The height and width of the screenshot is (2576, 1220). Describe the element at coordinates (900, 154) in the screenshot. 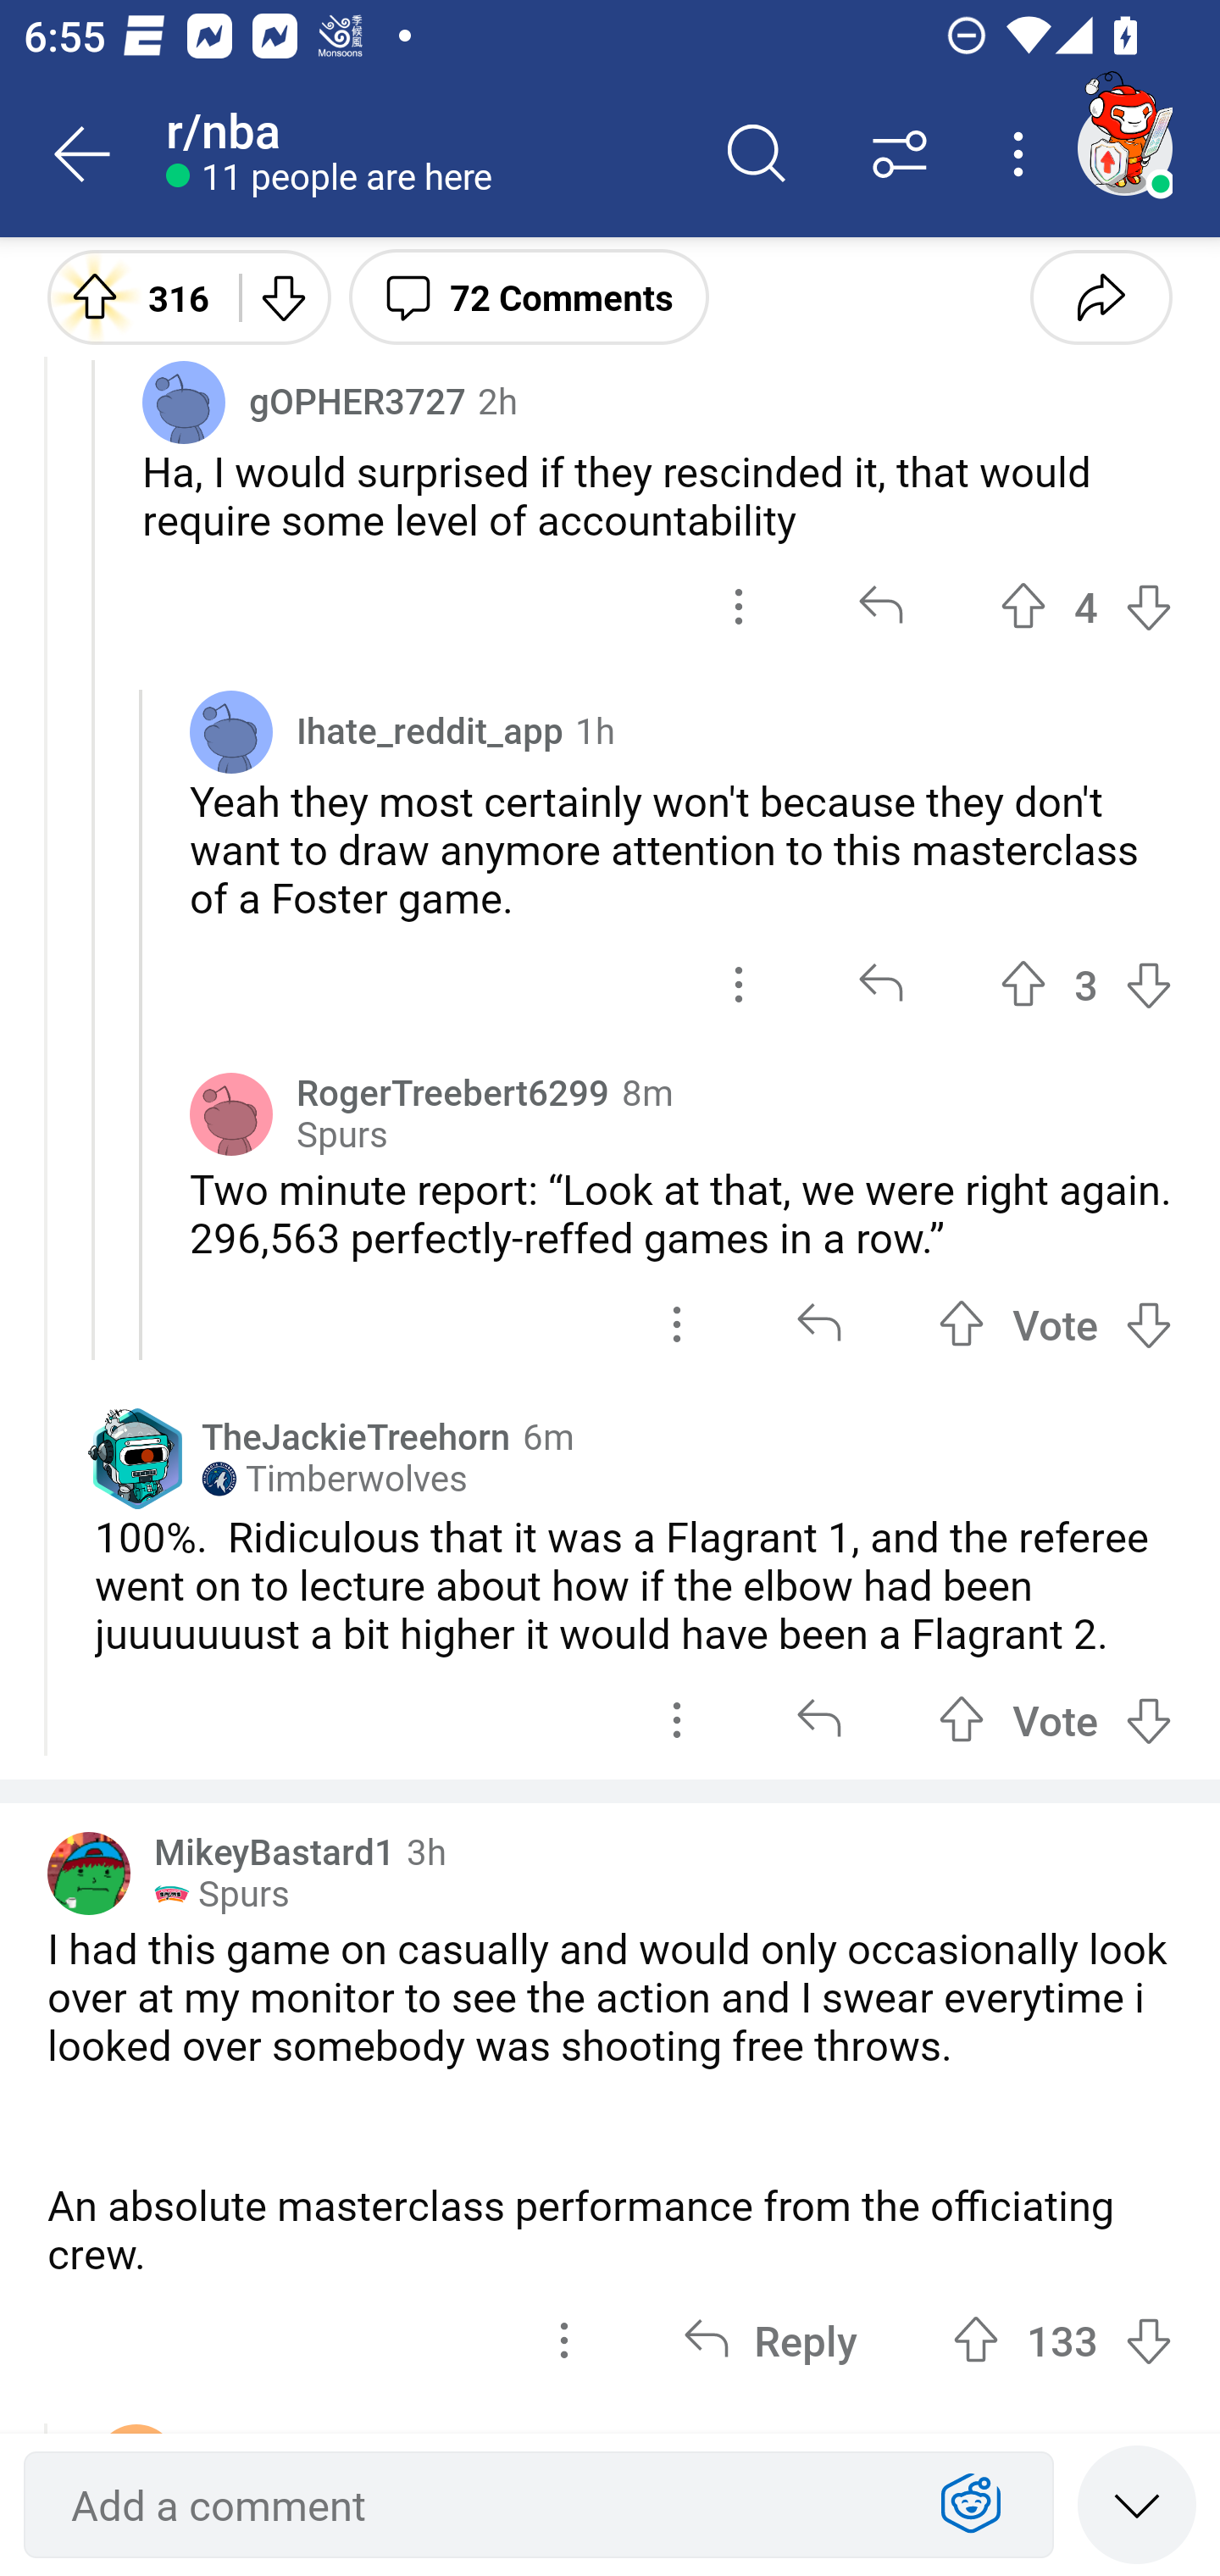

I see `Sort comments` at that location.